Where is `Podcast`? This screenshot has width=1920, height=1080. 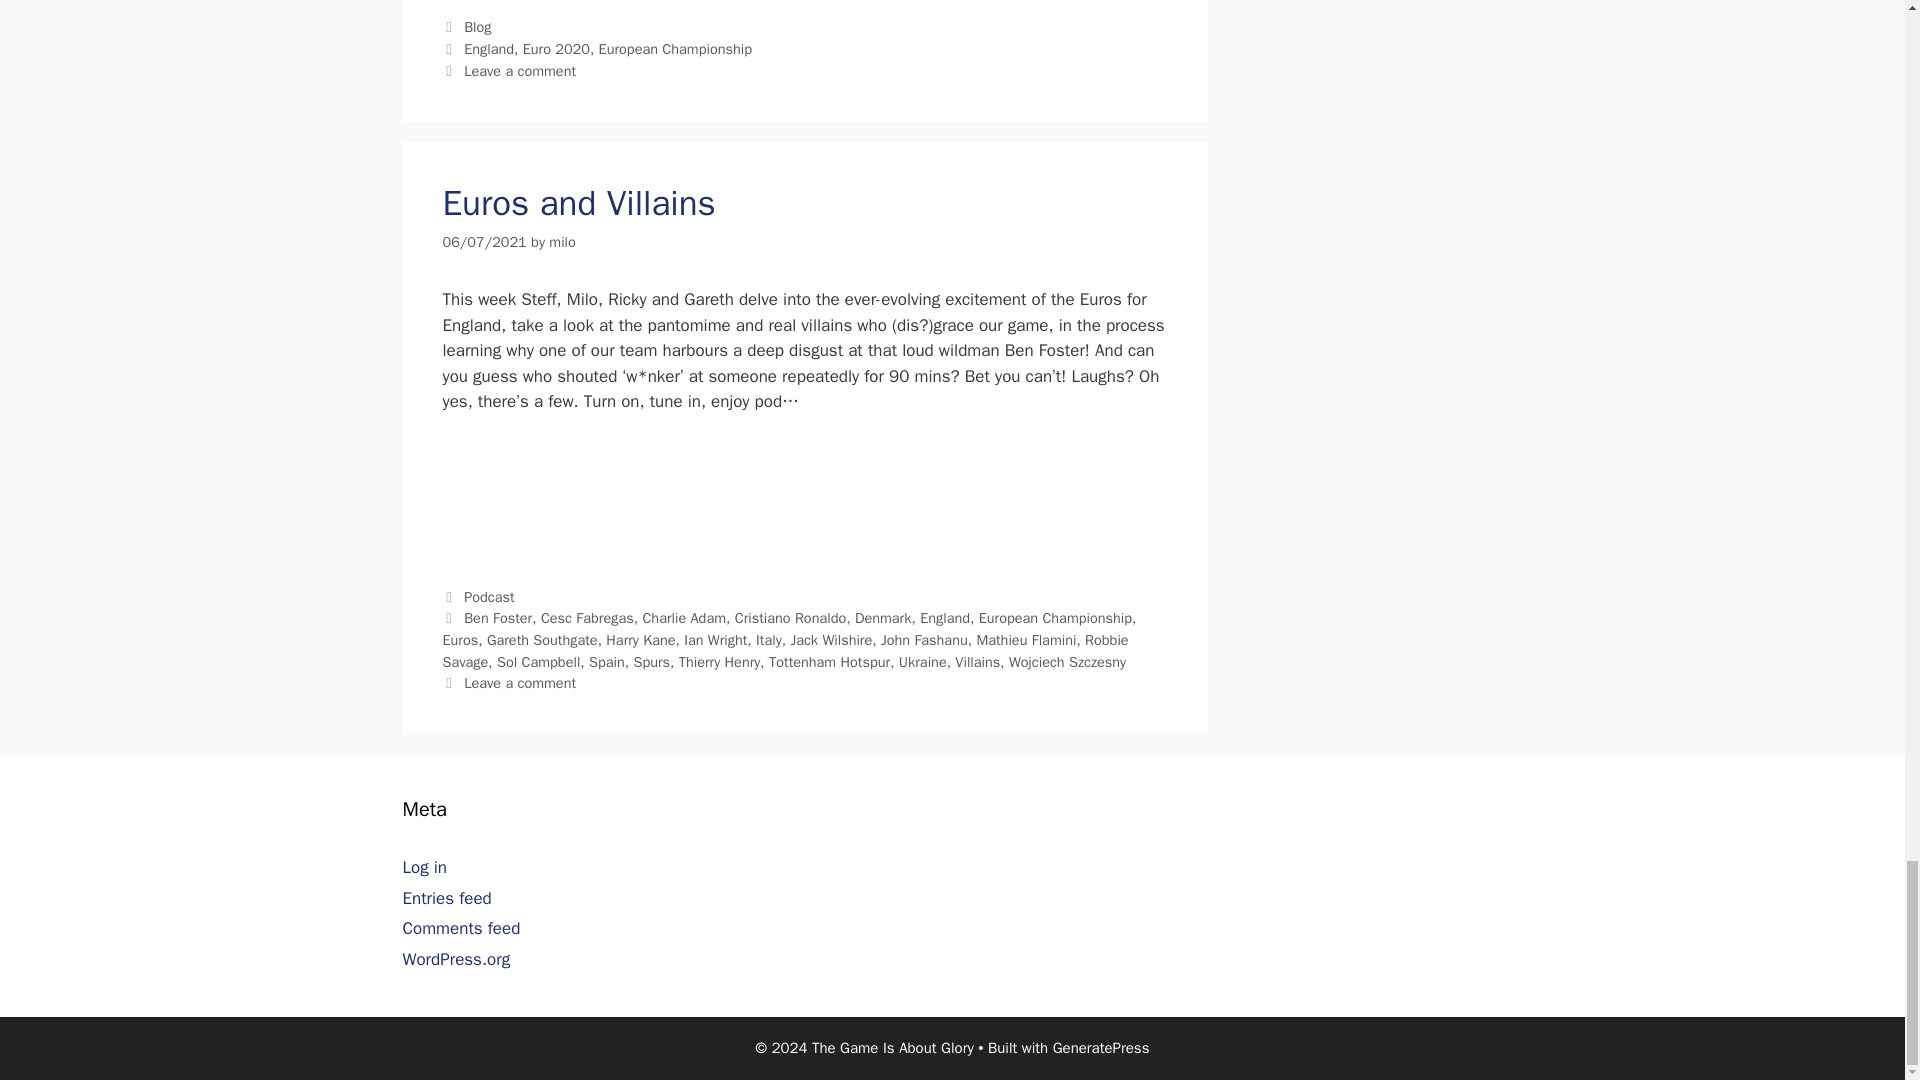 Podcast is located at coordinates (489, 596).